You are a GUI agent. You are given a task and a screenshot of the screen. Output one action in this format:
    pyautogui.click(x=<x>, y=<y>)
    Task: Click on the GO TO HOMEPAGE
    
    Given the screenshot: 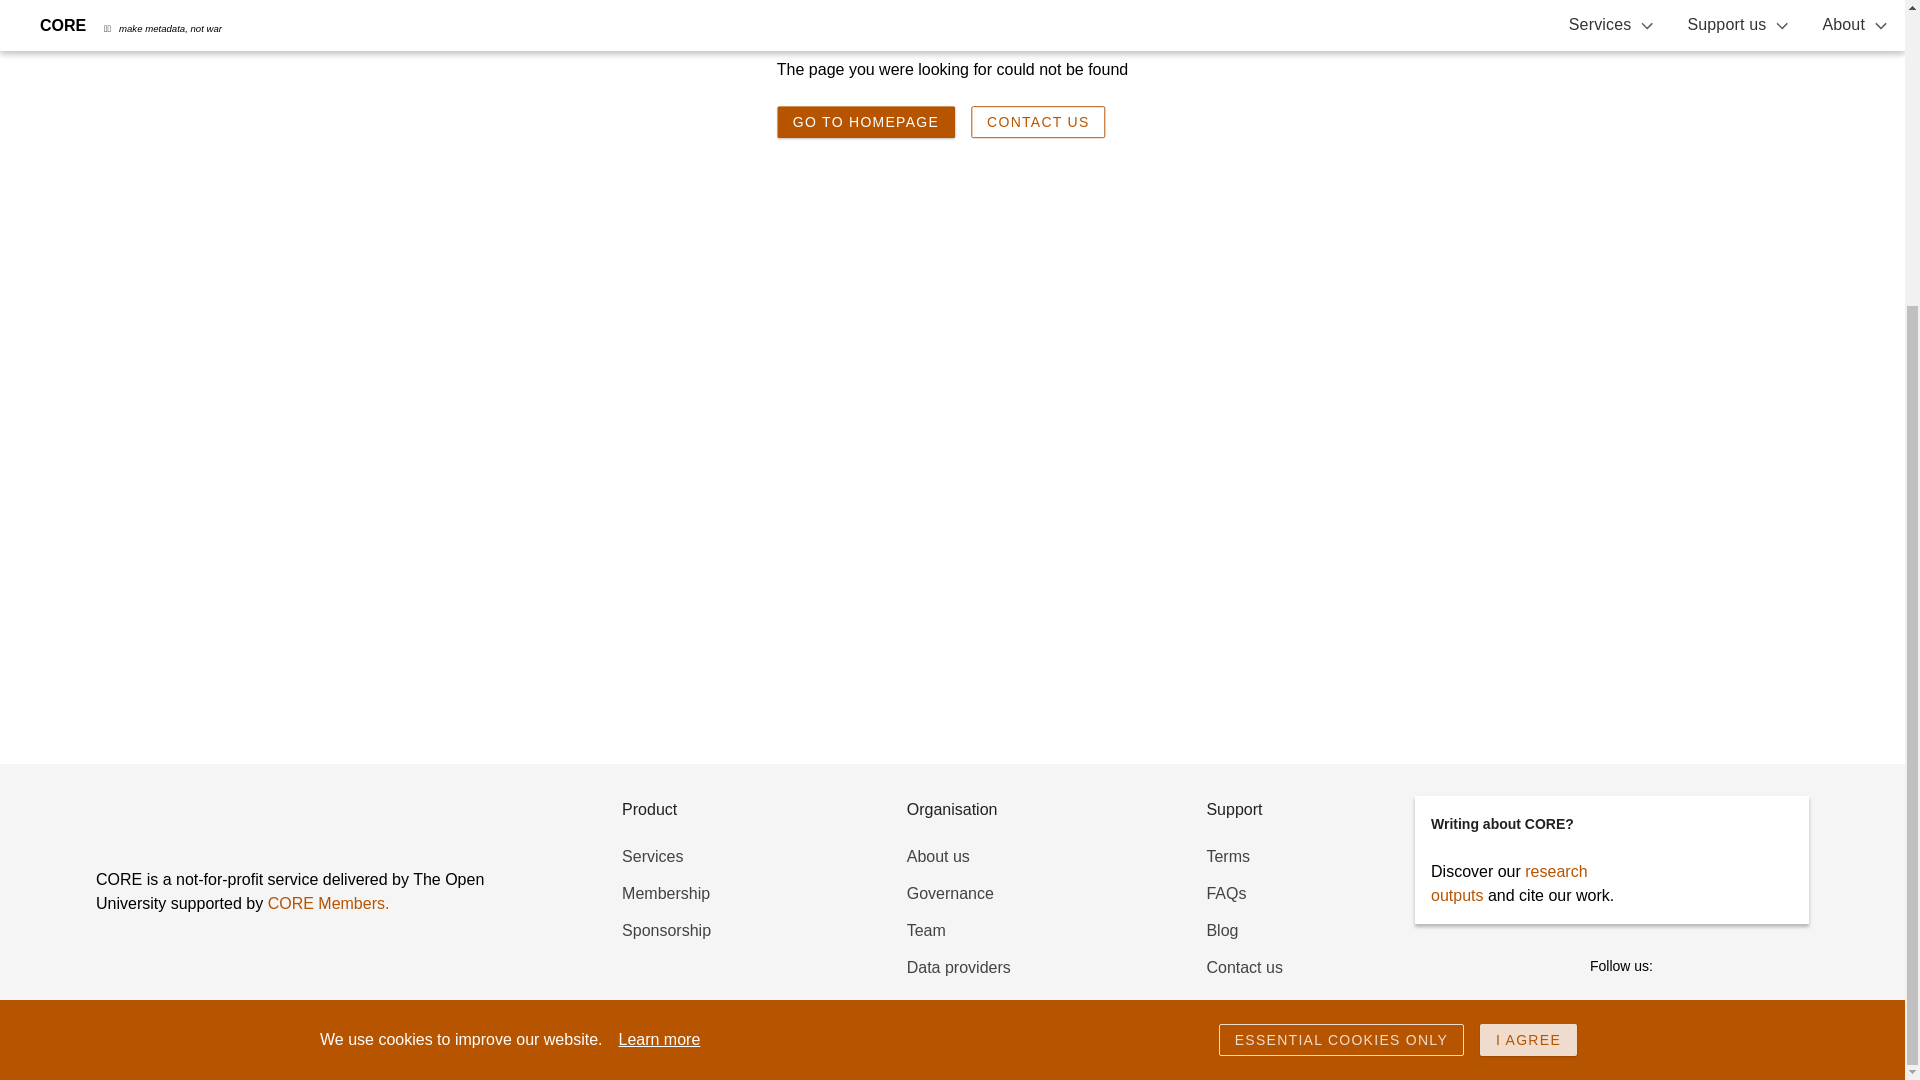 What is the action you would take?
    pyautogui.click(x=866, y=122)
    